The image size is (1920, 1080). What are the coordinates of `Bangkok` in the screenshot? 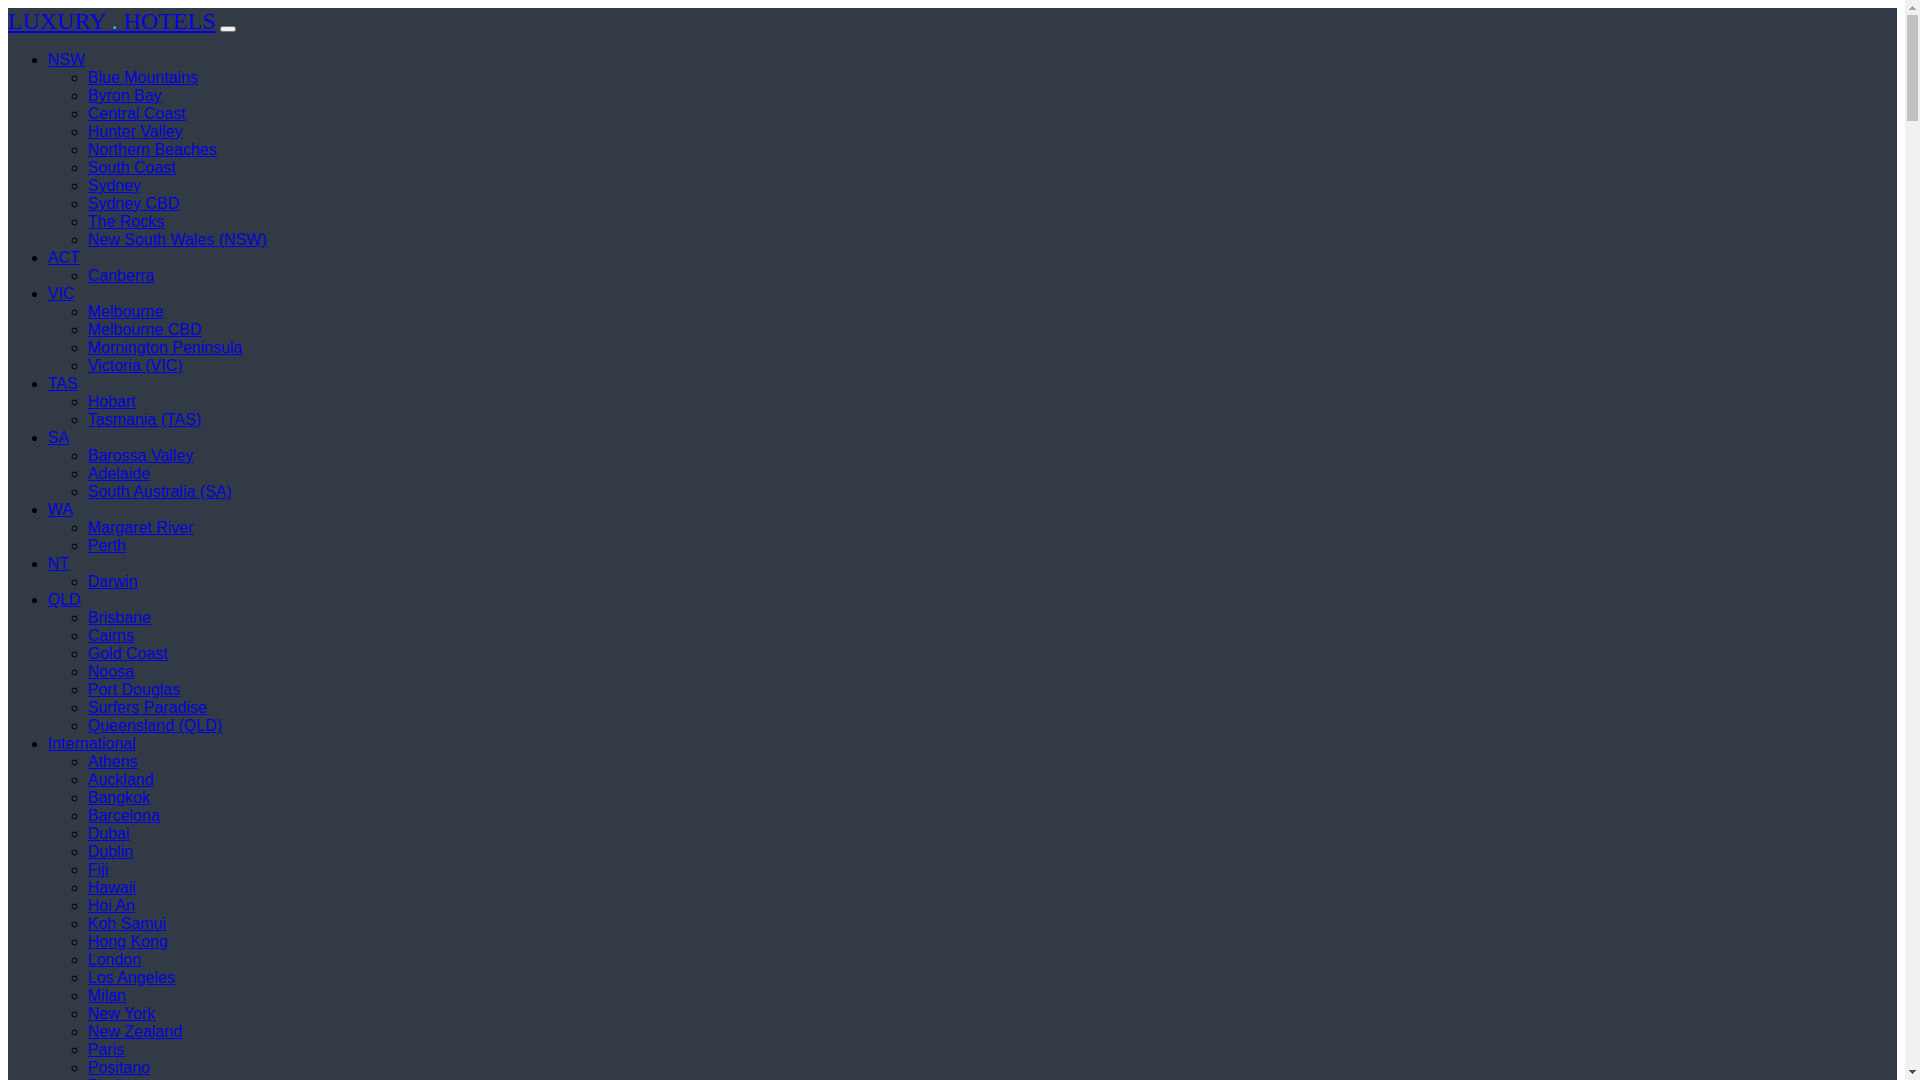 It's located at (119, 798).